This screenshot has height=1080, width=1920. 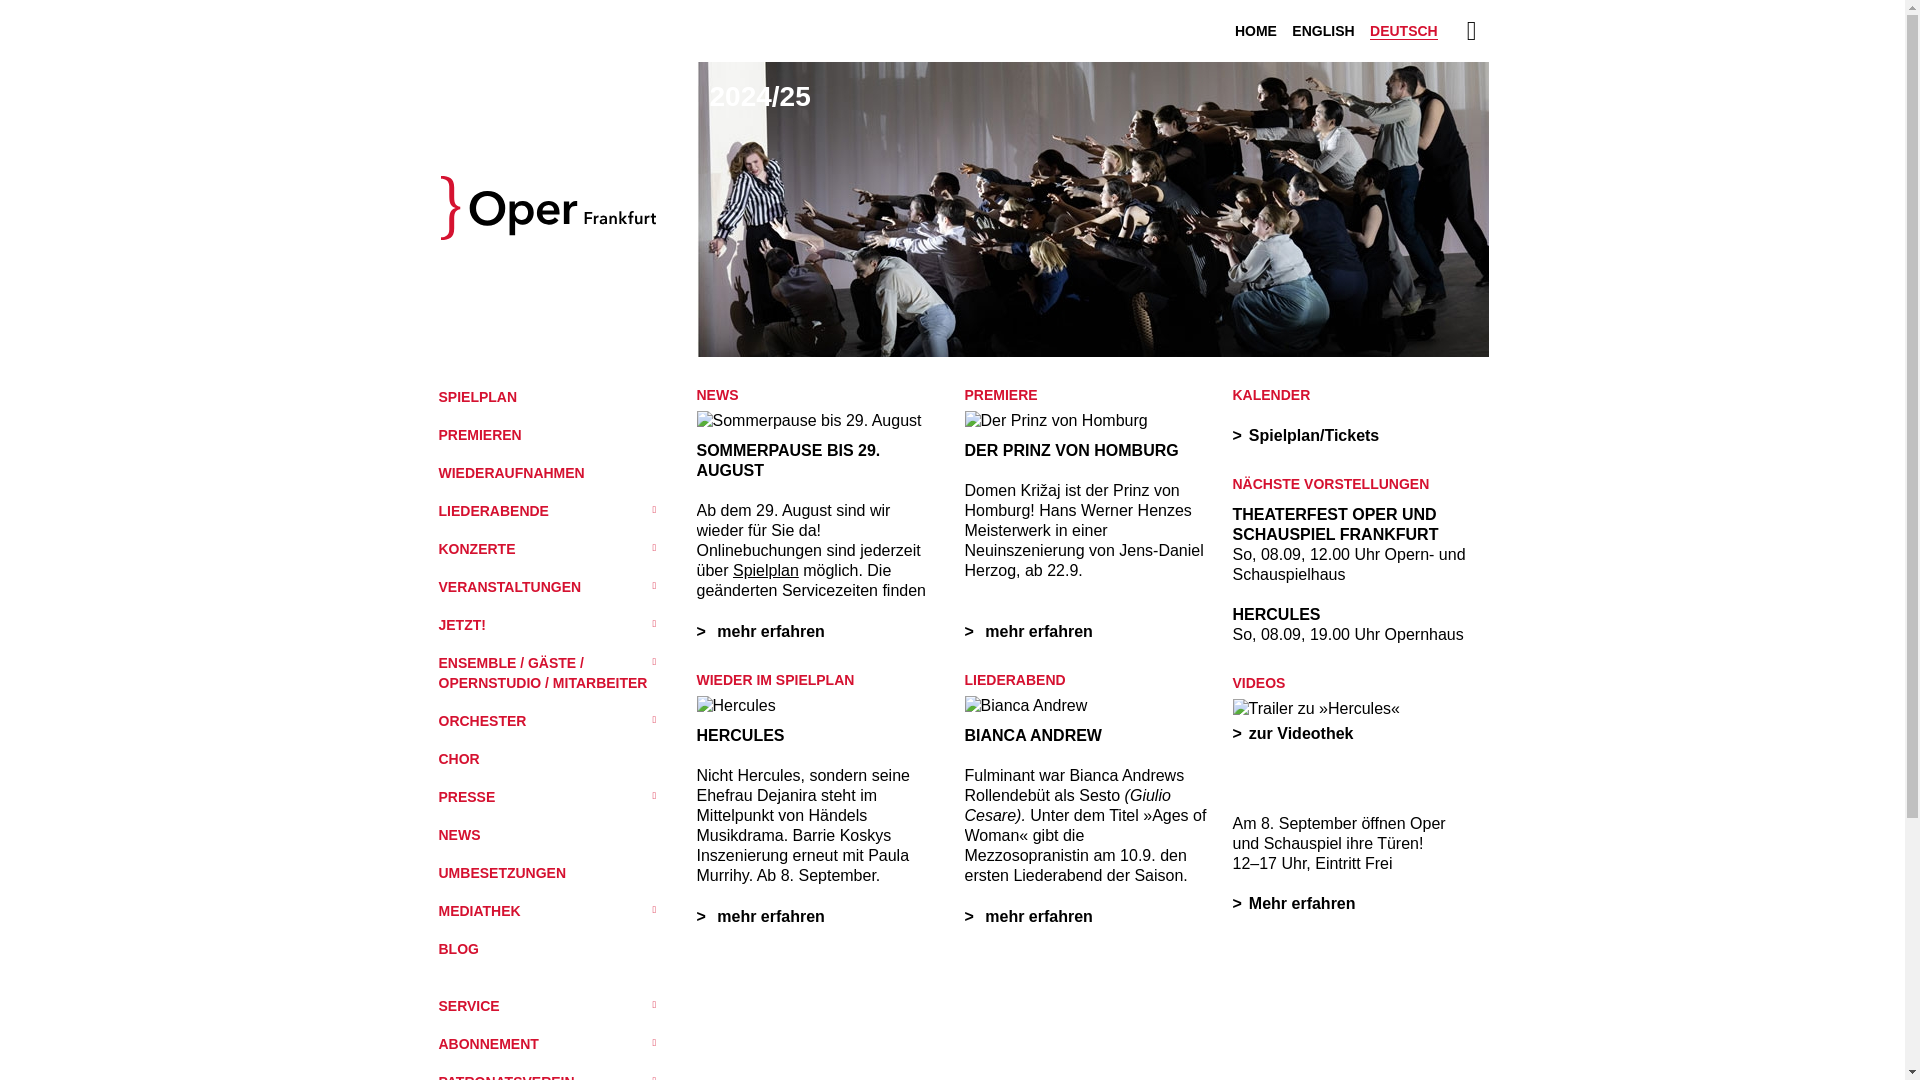 What do you see at coordinates (550, 547) in the screenshot?
I see `KONZERTE` at bounding box center [550, 547].